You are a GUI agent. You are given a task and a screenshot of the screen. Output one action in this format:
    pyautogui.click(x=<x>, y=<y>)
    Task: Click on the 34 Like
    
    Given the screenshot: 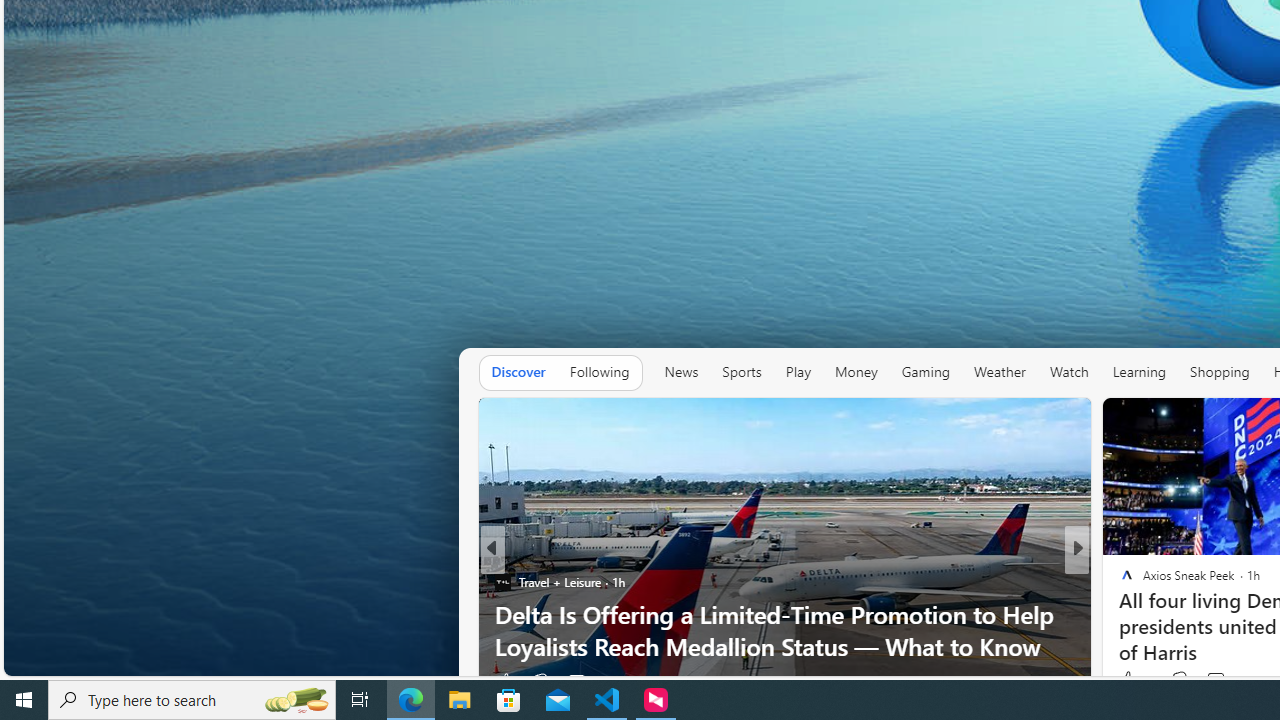 What is the action you would take?
    pyautogui.click(x=1128, y=681)
    